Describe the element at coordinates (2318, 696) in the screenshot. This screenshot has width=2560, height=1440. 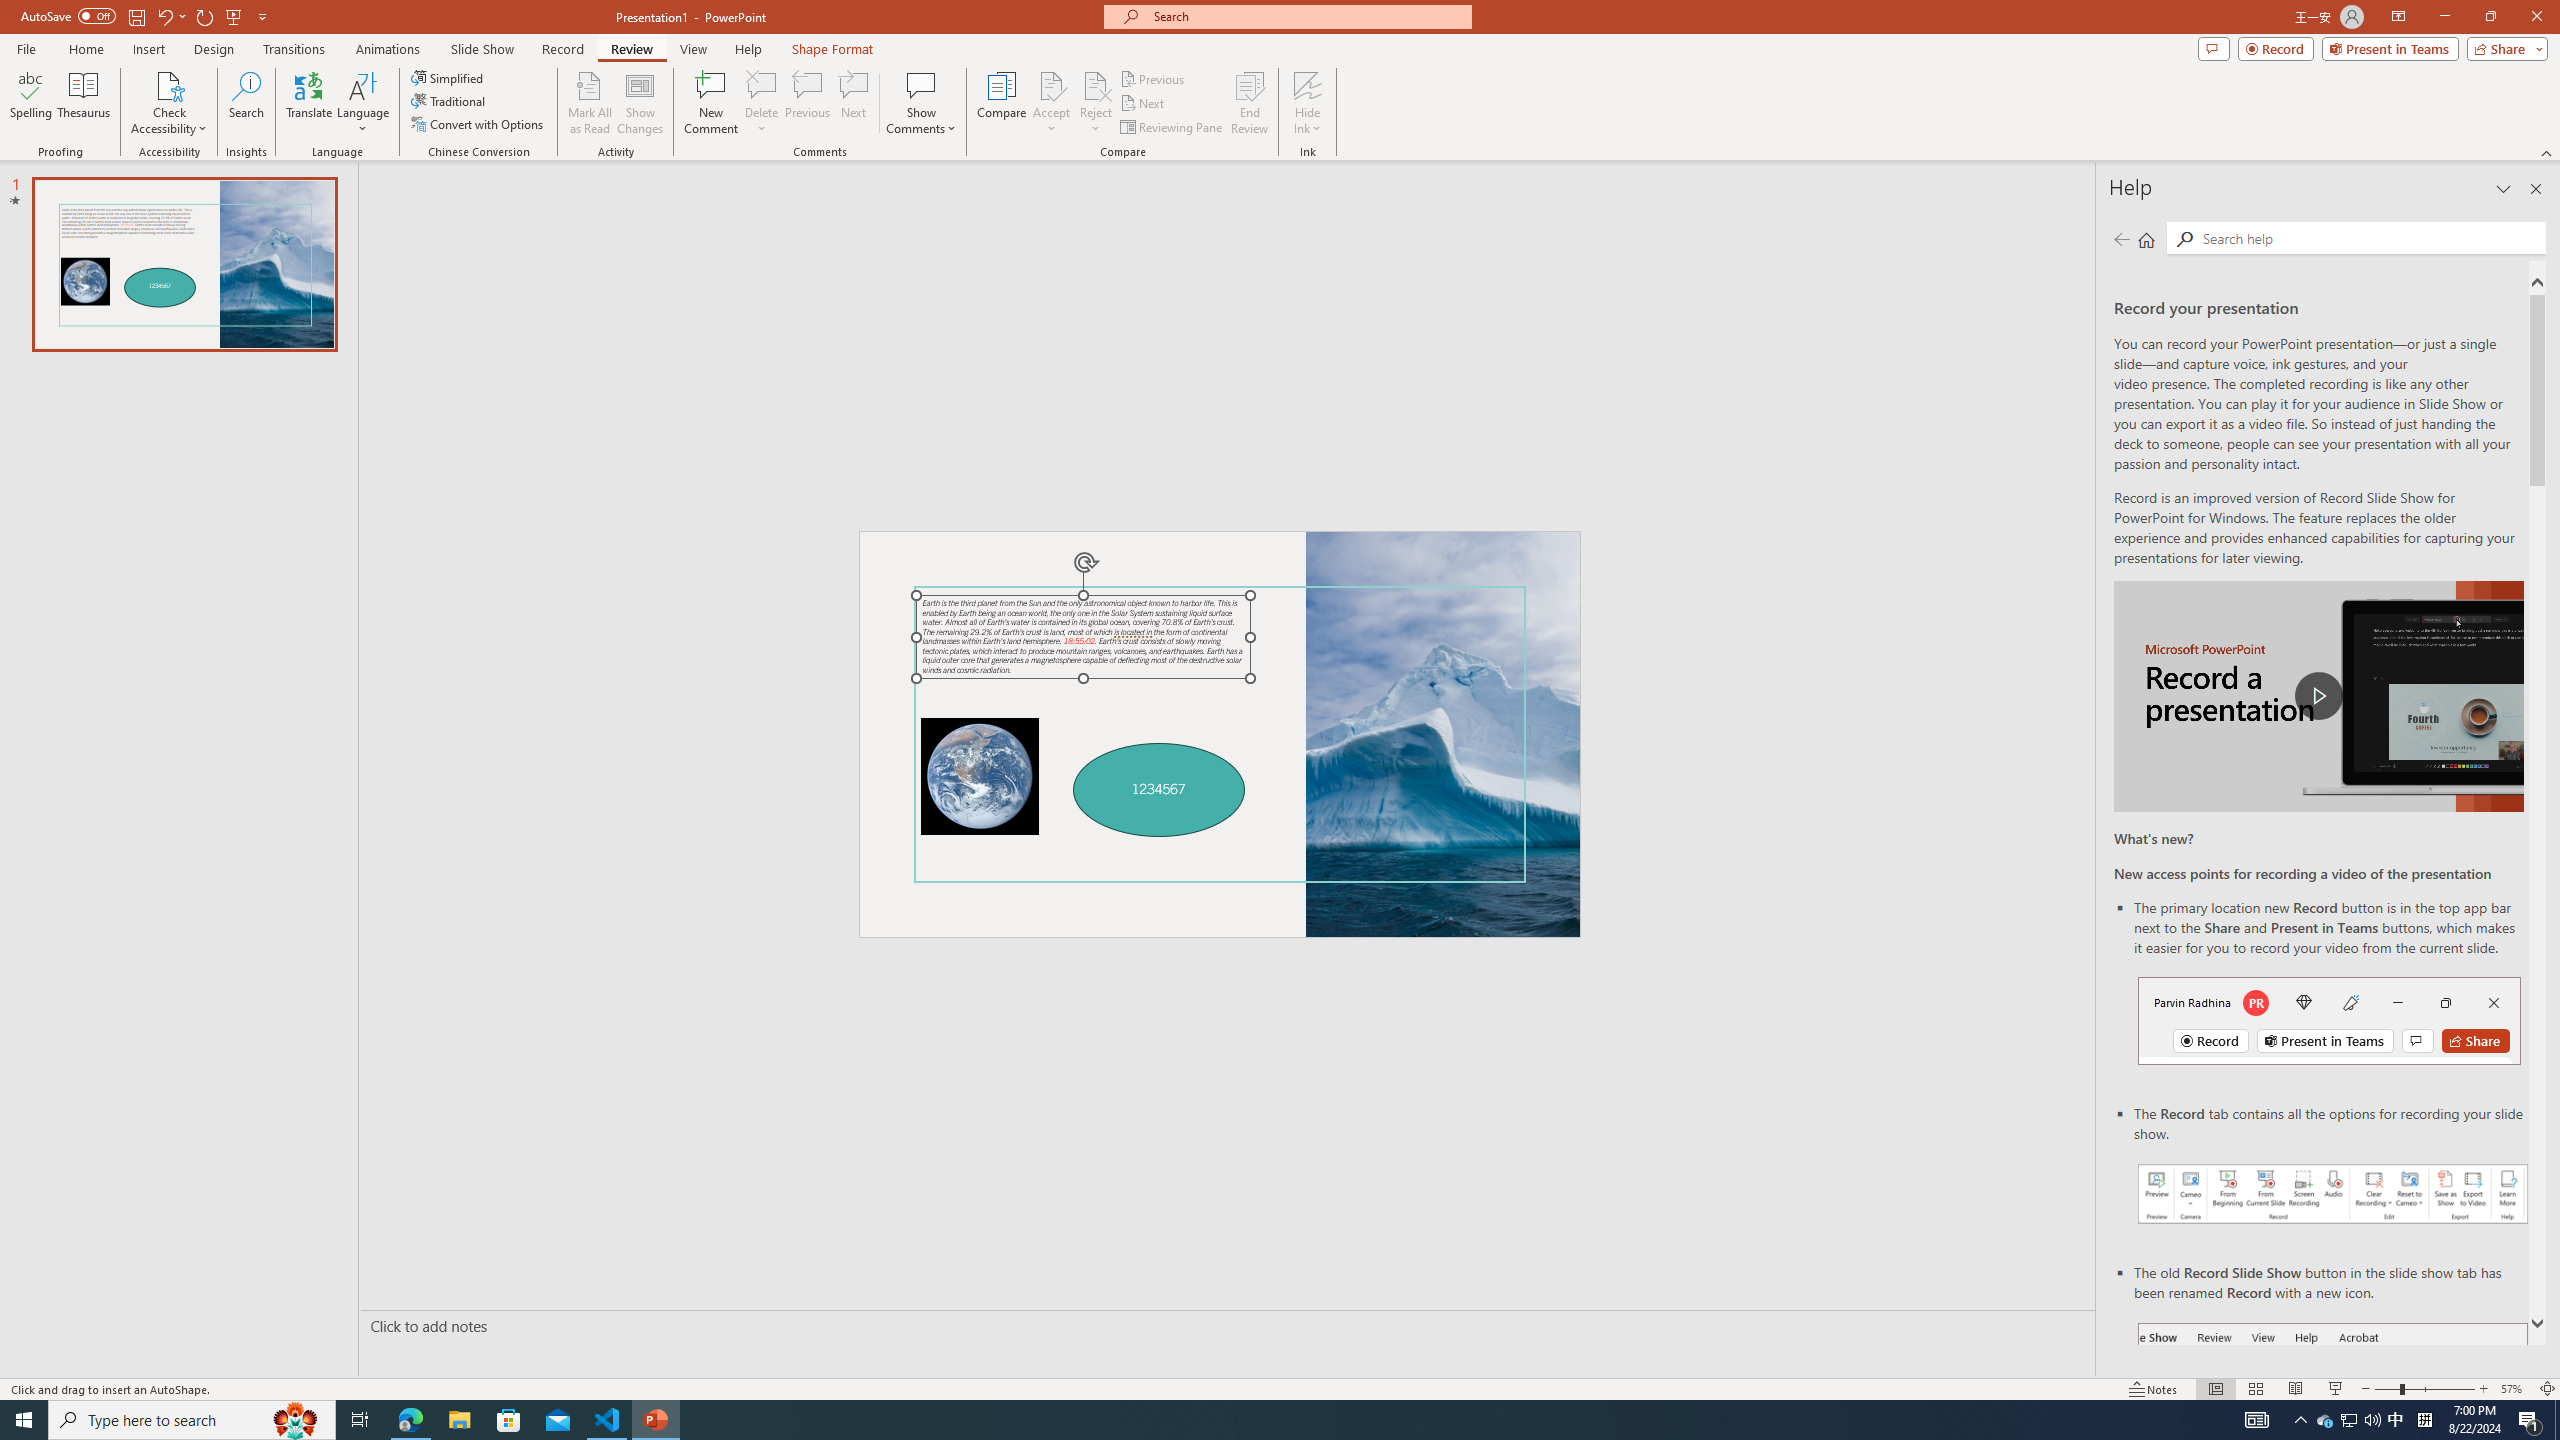
I see `play Record a Presentation` at that location.